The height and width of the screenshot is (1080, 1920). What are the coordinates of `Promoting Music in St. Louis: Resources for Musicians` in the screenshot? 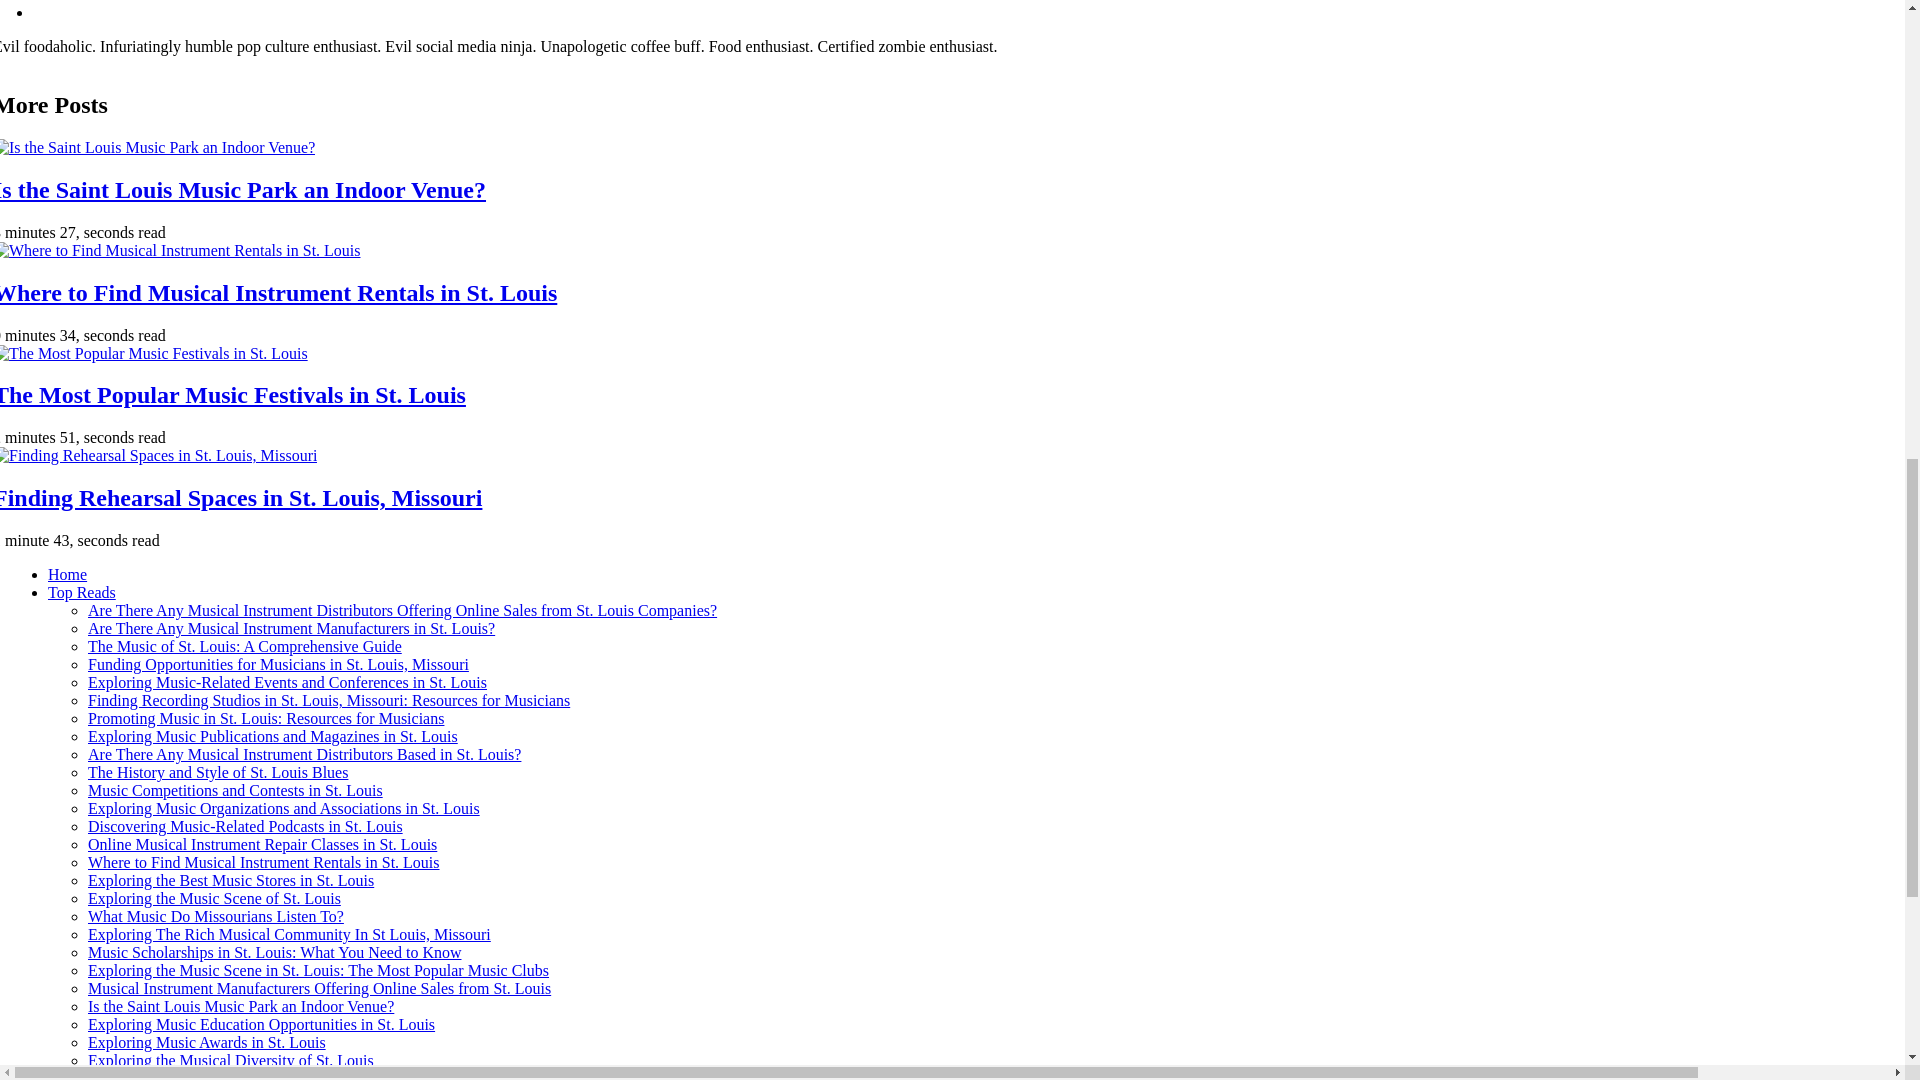 It's located at (266, 718).